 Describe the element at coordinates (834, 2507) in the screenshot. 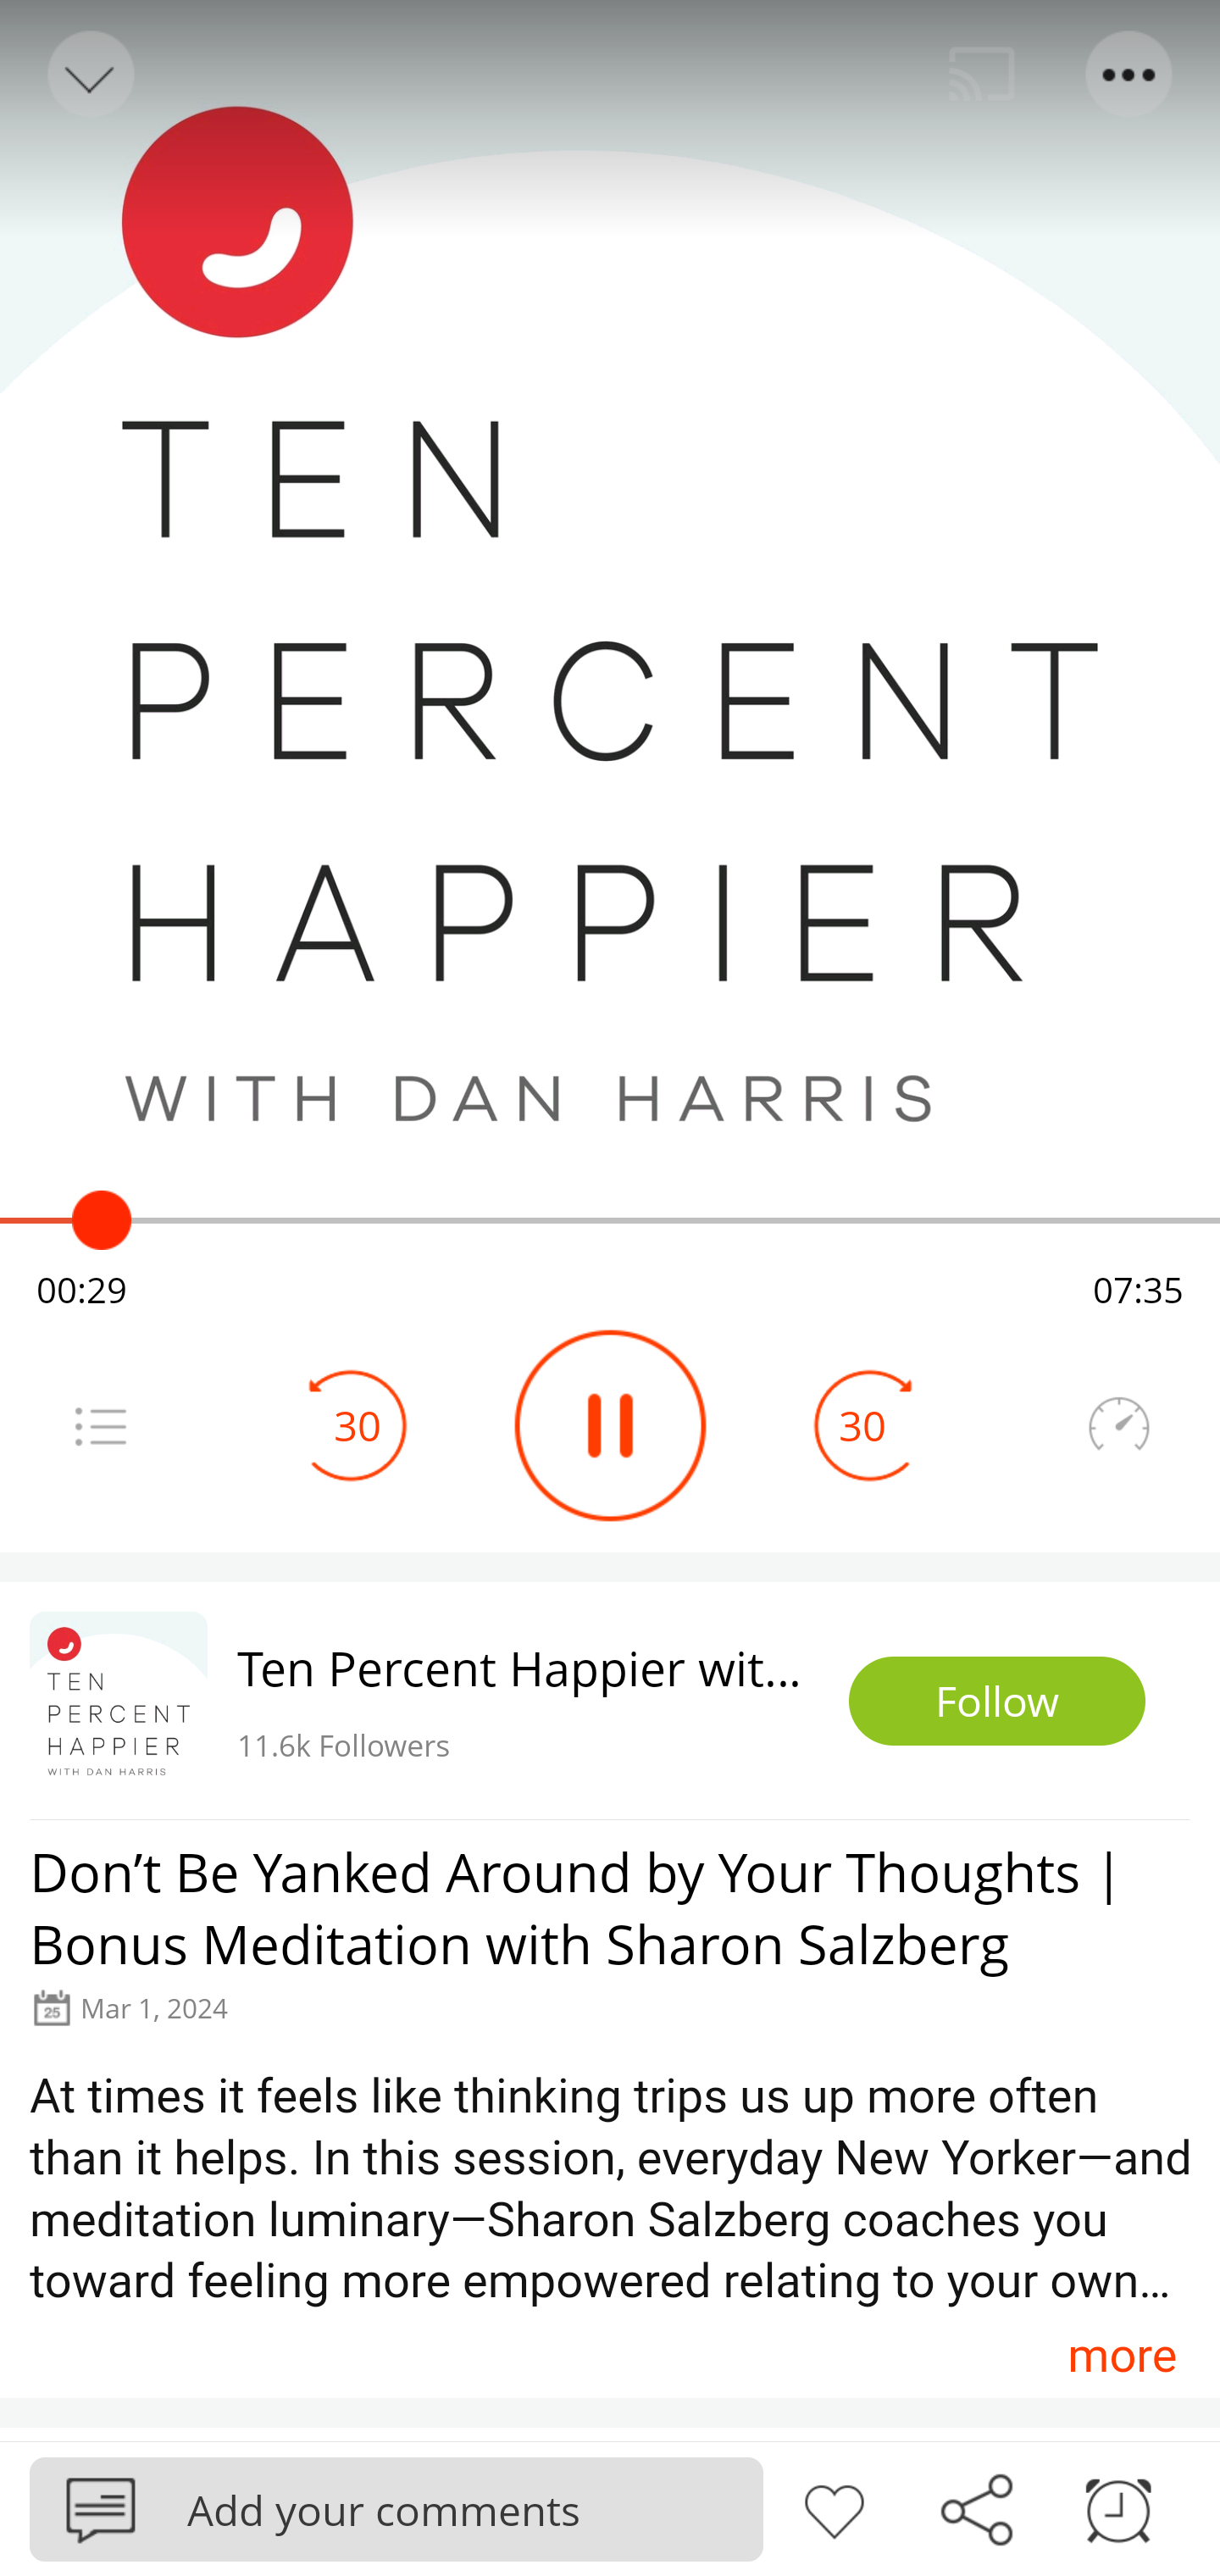

I see `Like` at that location.